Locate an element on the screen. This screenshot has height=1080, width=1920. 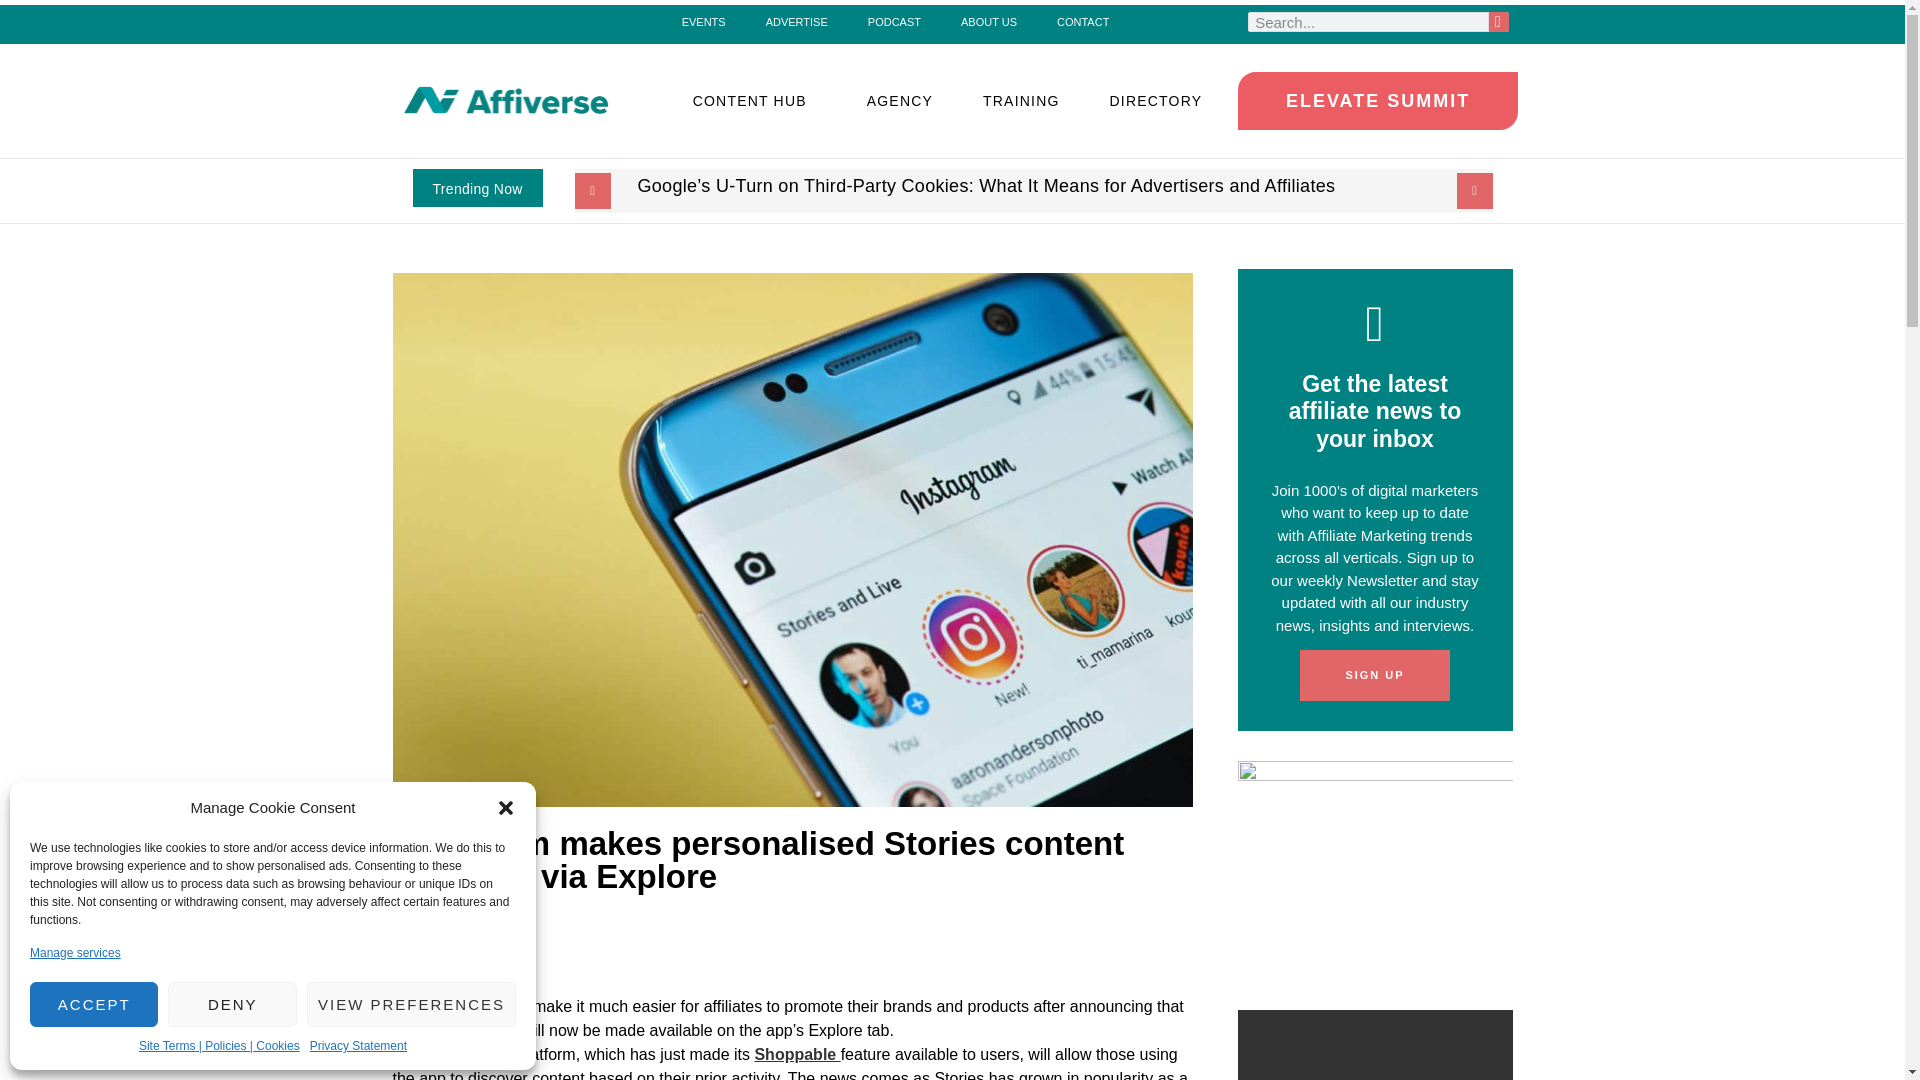
ABOUT US is located at coordinates (988, 21).